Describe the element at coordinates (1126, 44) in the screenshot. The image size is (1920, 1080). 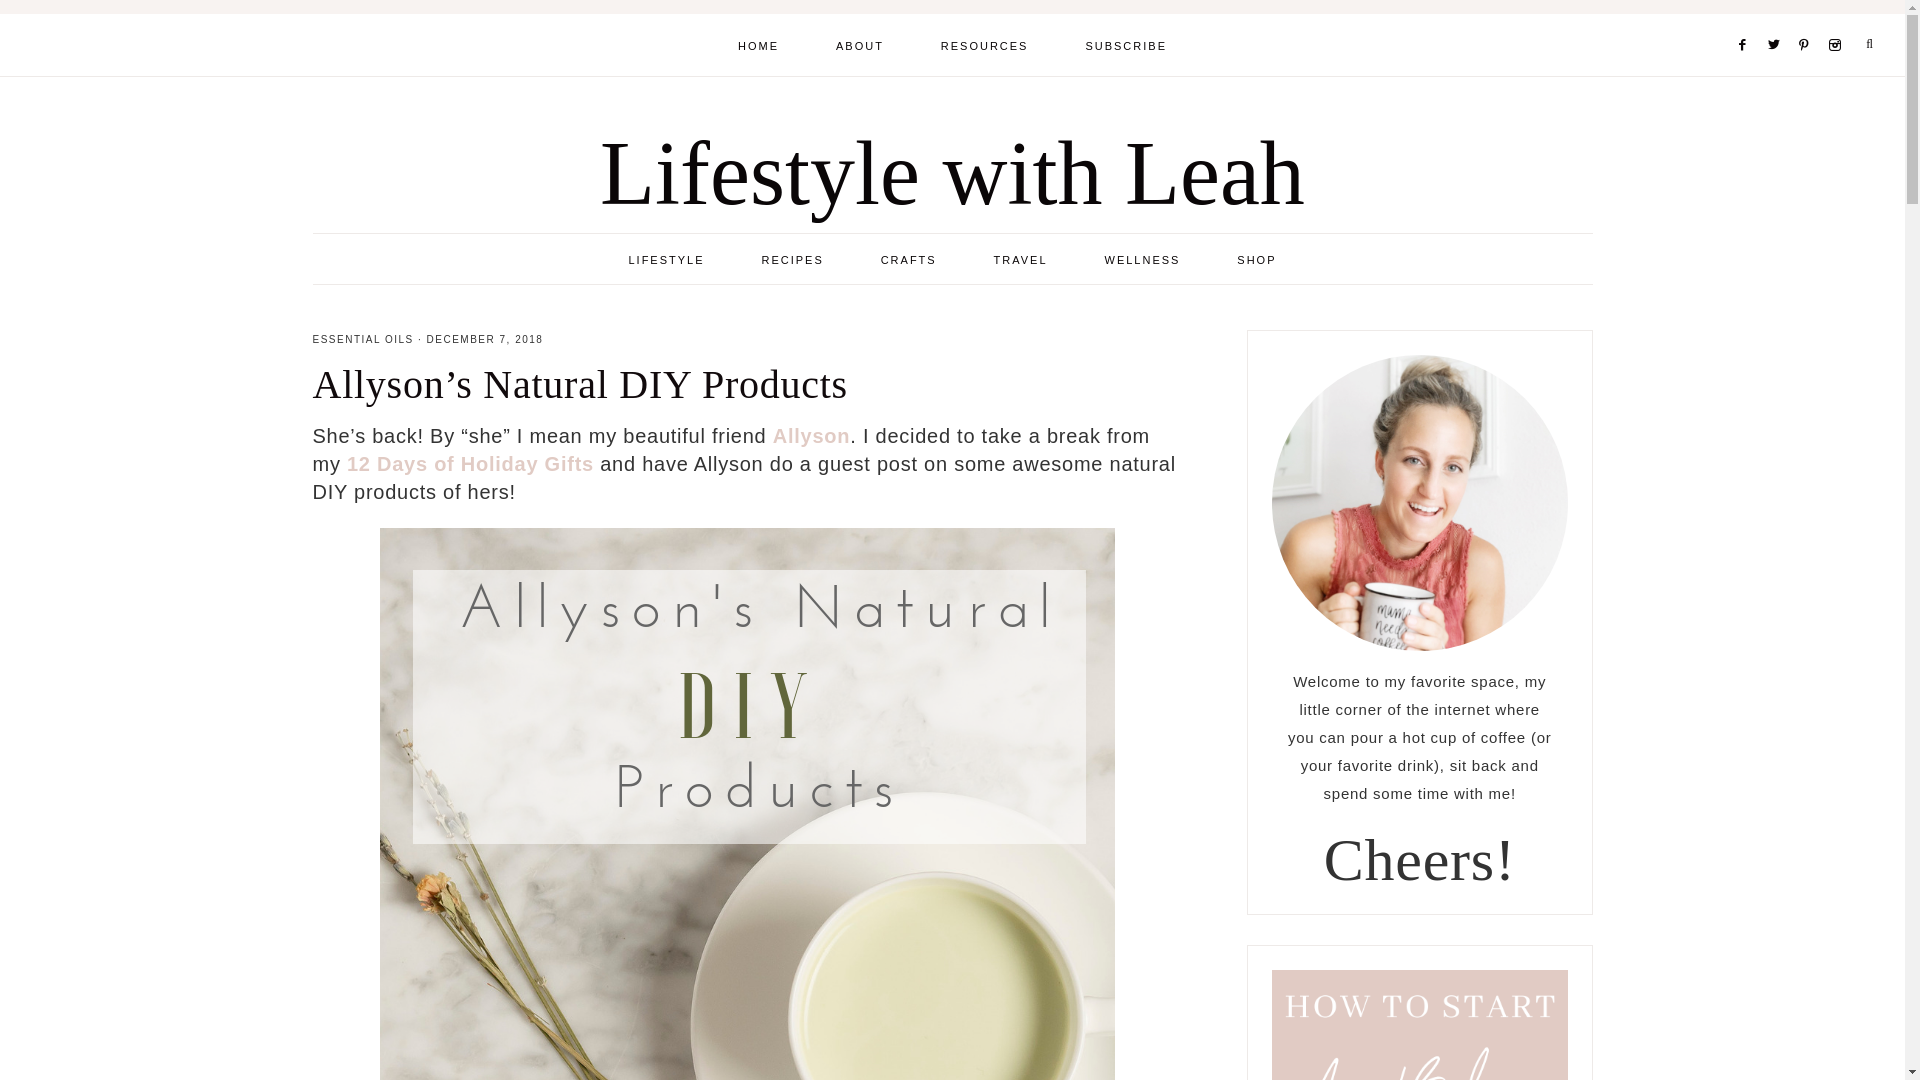
I see `SUBSCRIBE` at that location.